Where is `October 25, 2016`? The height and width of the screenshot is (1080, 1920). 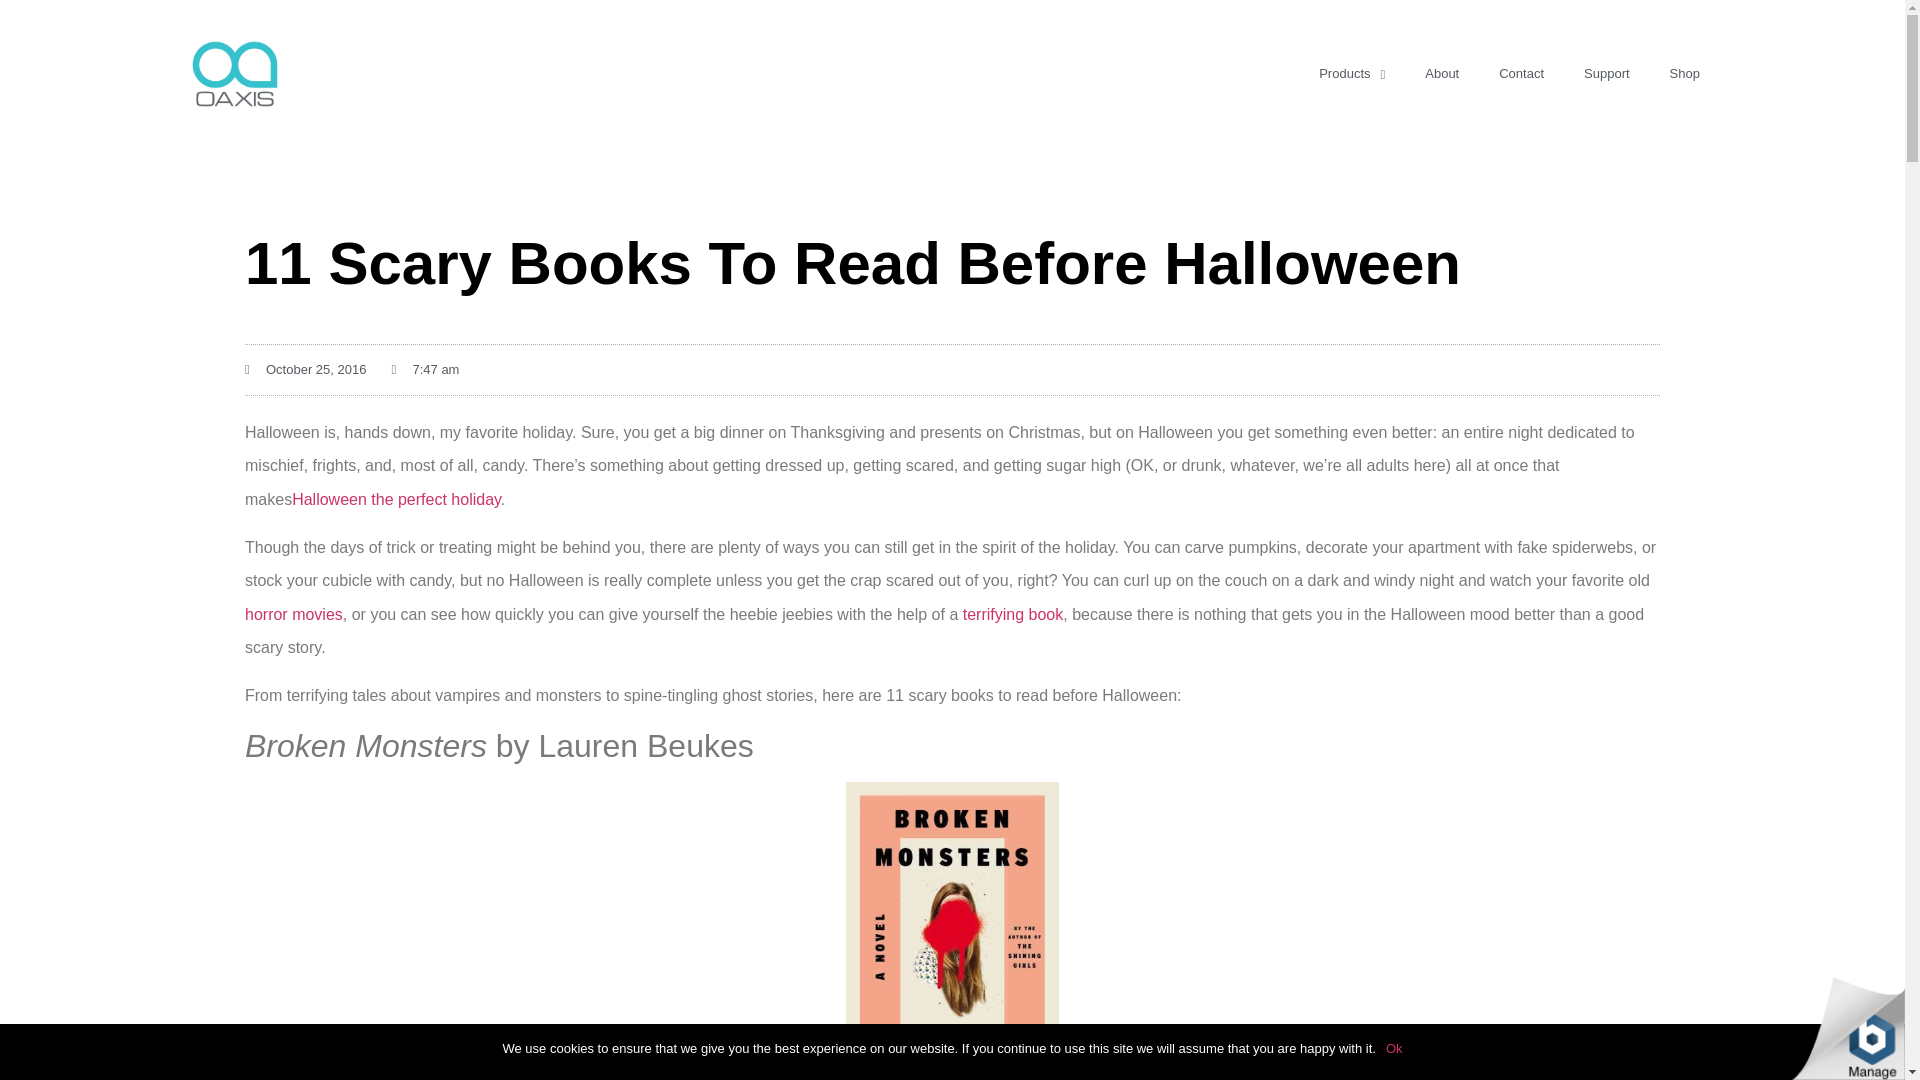 October 25, 2016 is located at coordinates (306, 370).